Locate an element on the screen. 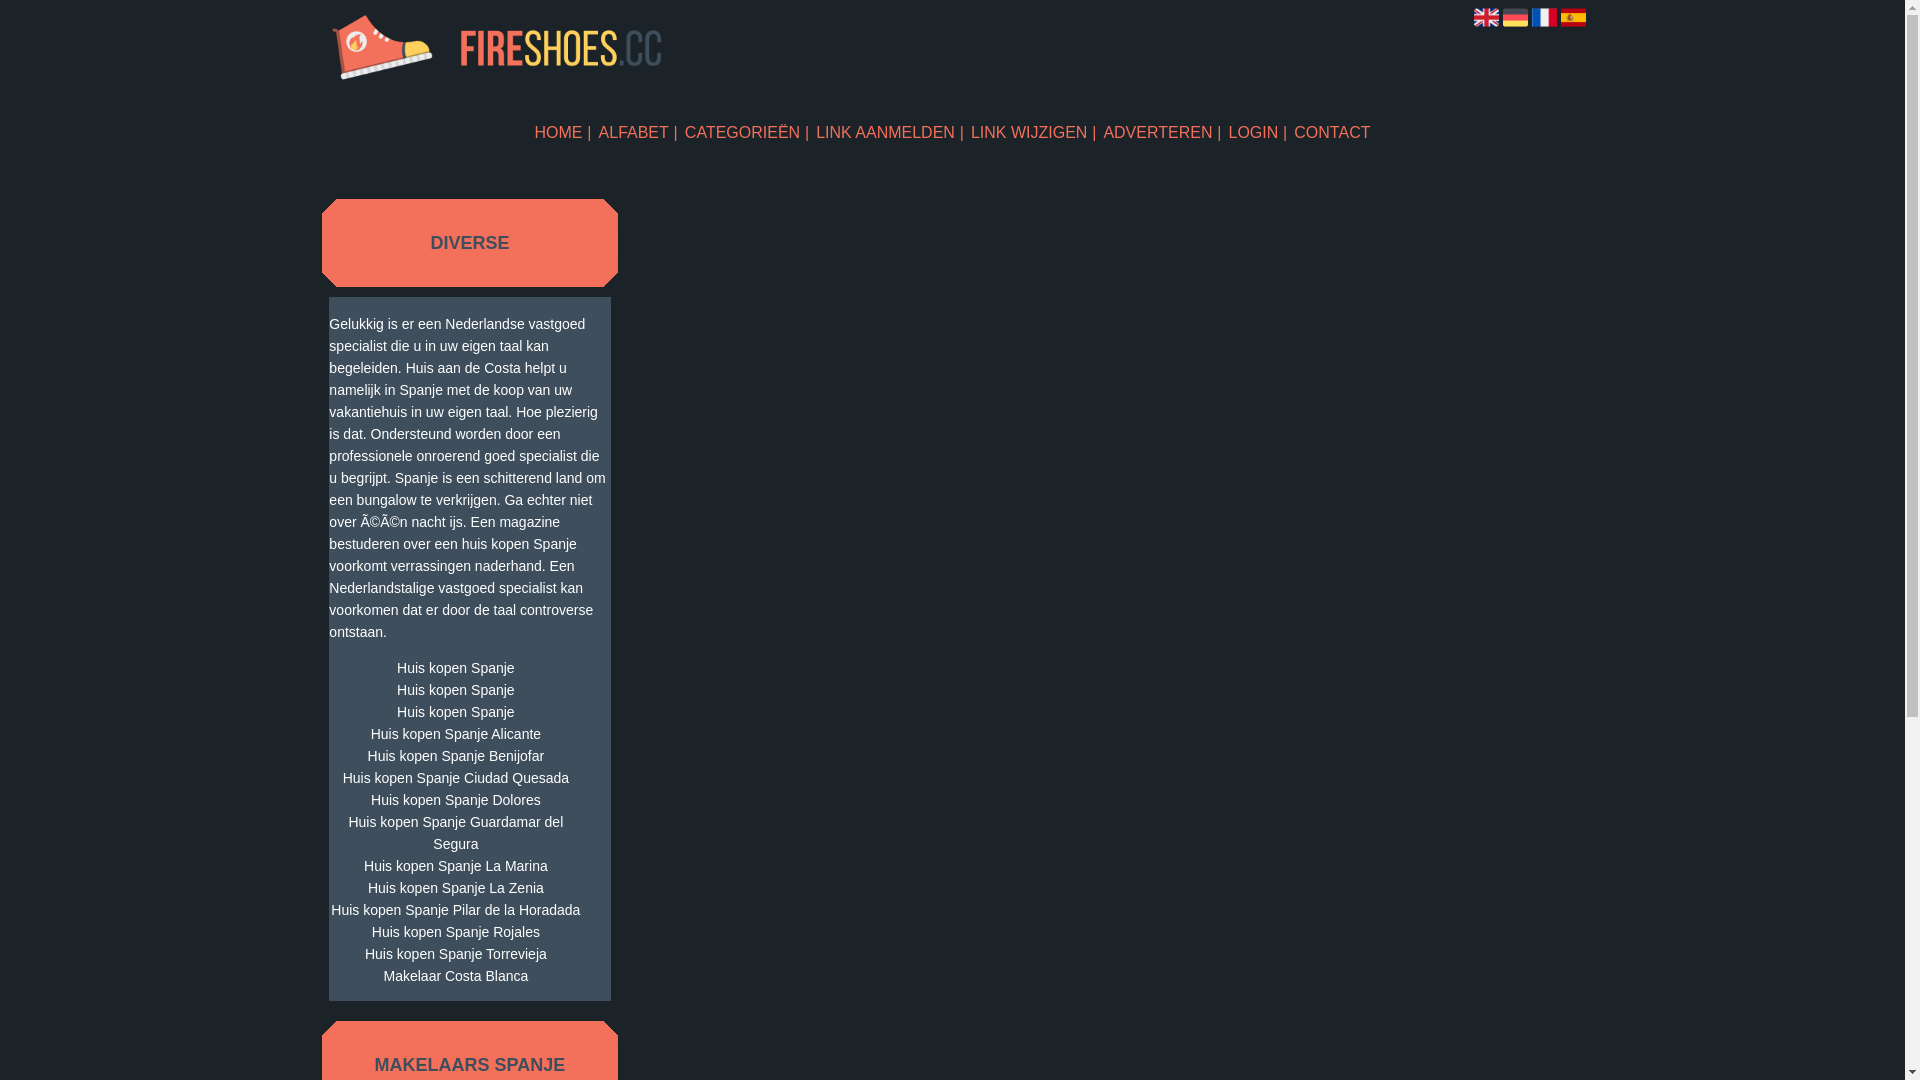 The height and width of the screenshot is (1080, 1920). Huis kopen Spanje is located at coordinates (456, 668).